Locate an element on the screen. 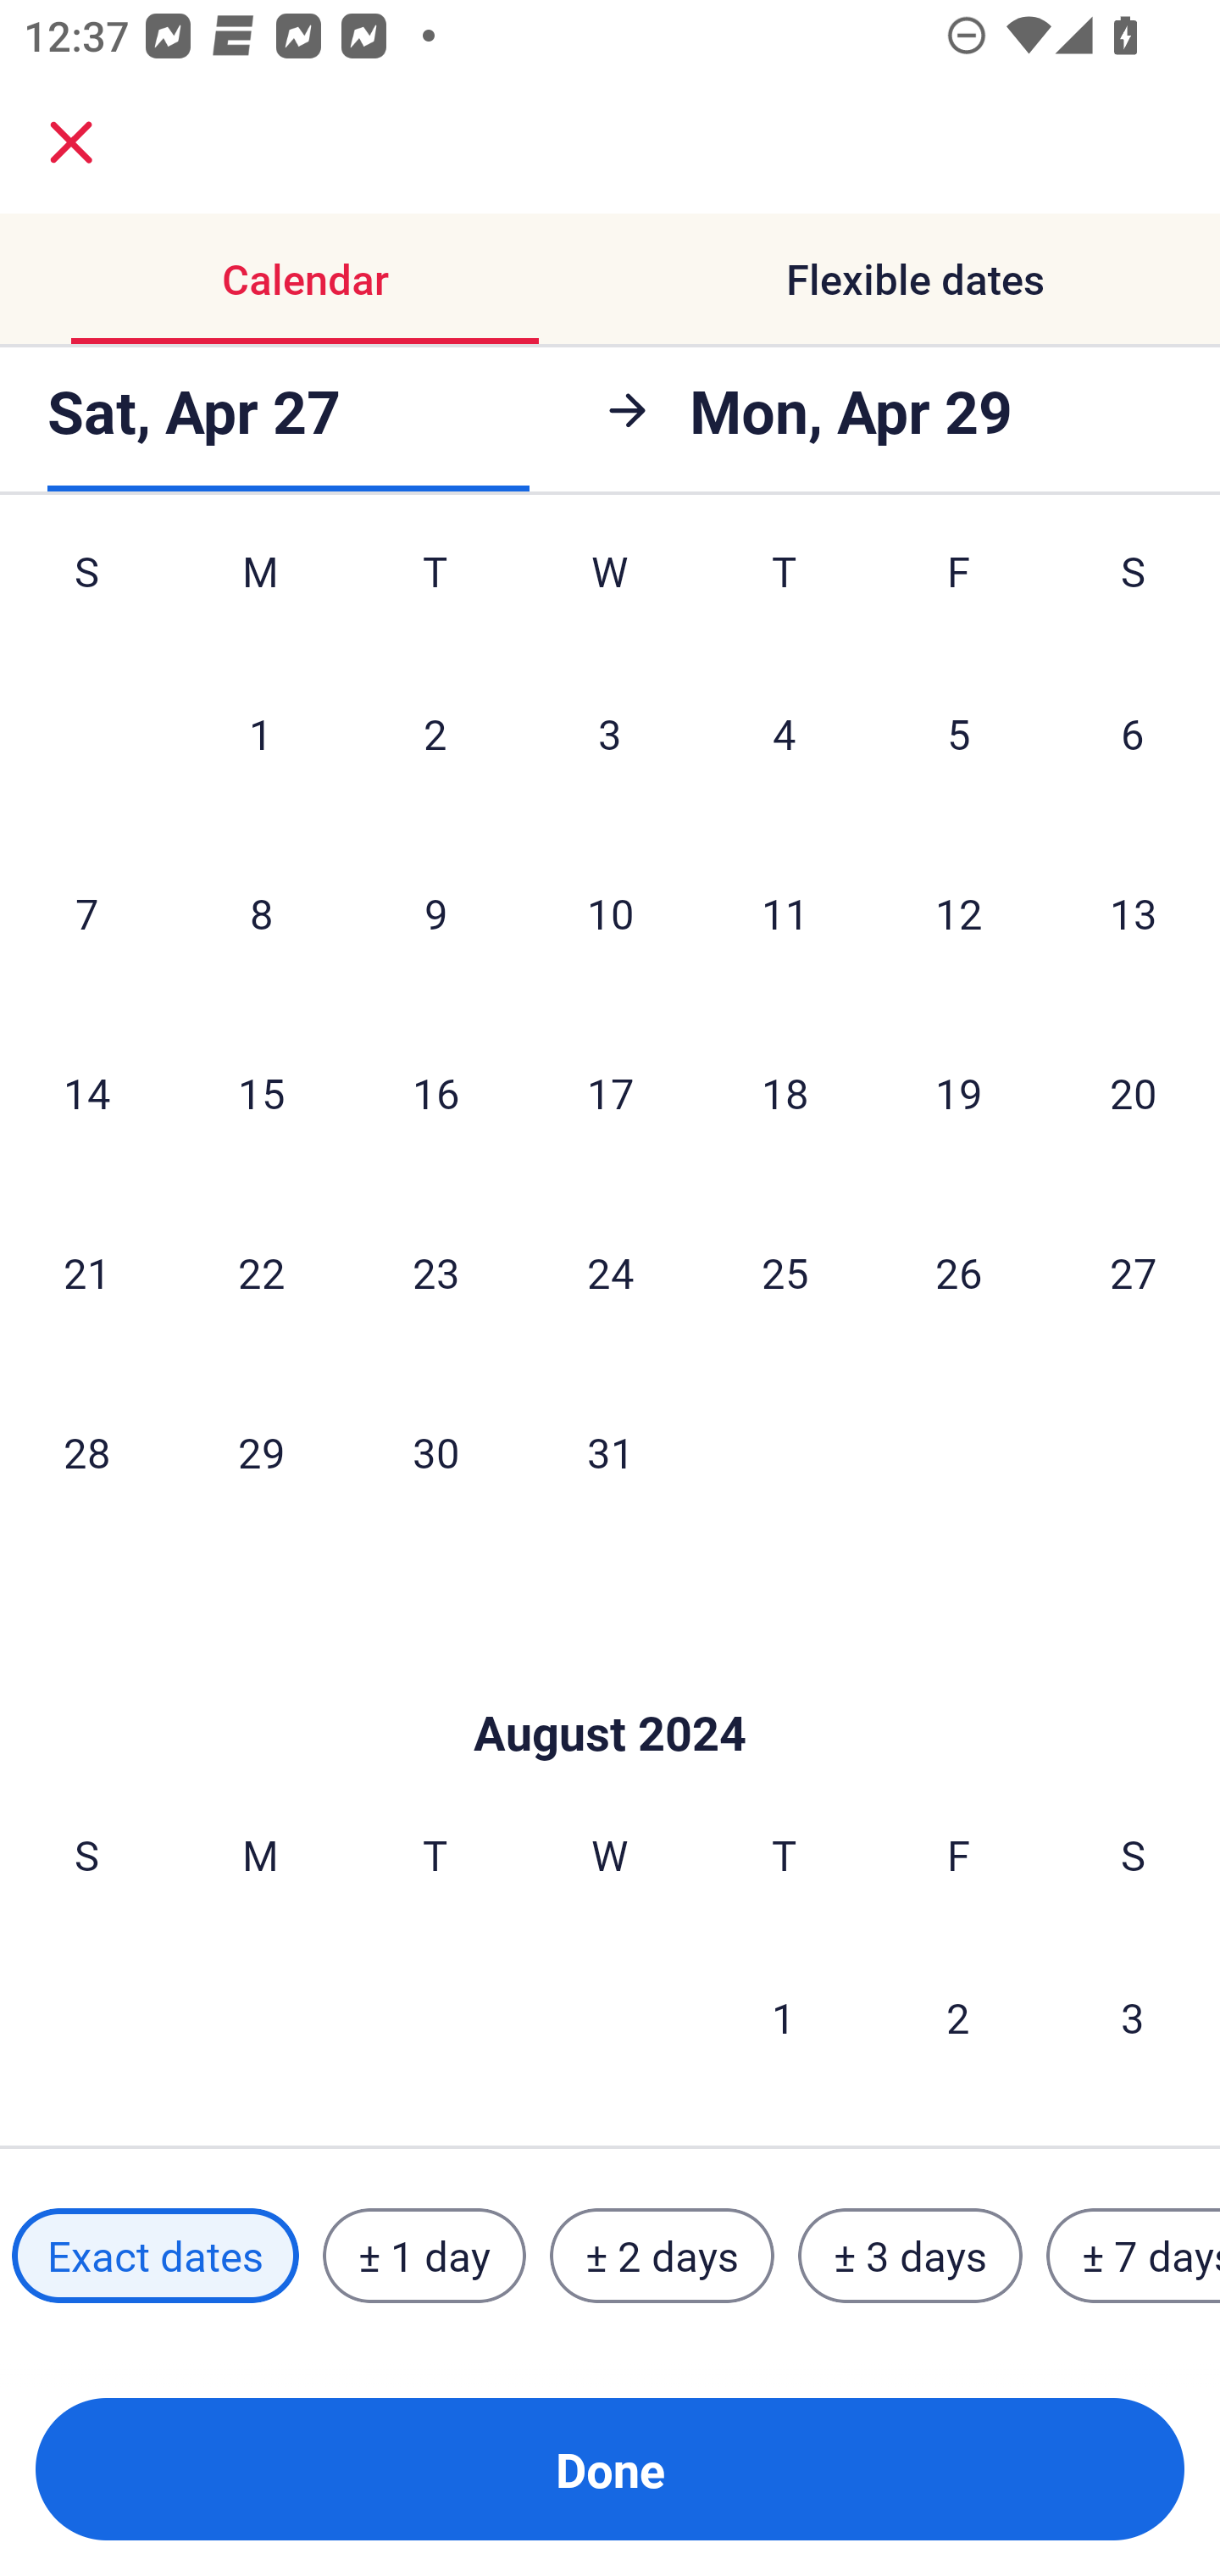 The image size is (1220, 2576). 22 Monday, July 22, 2024 is located at coordinates (261, 1273).